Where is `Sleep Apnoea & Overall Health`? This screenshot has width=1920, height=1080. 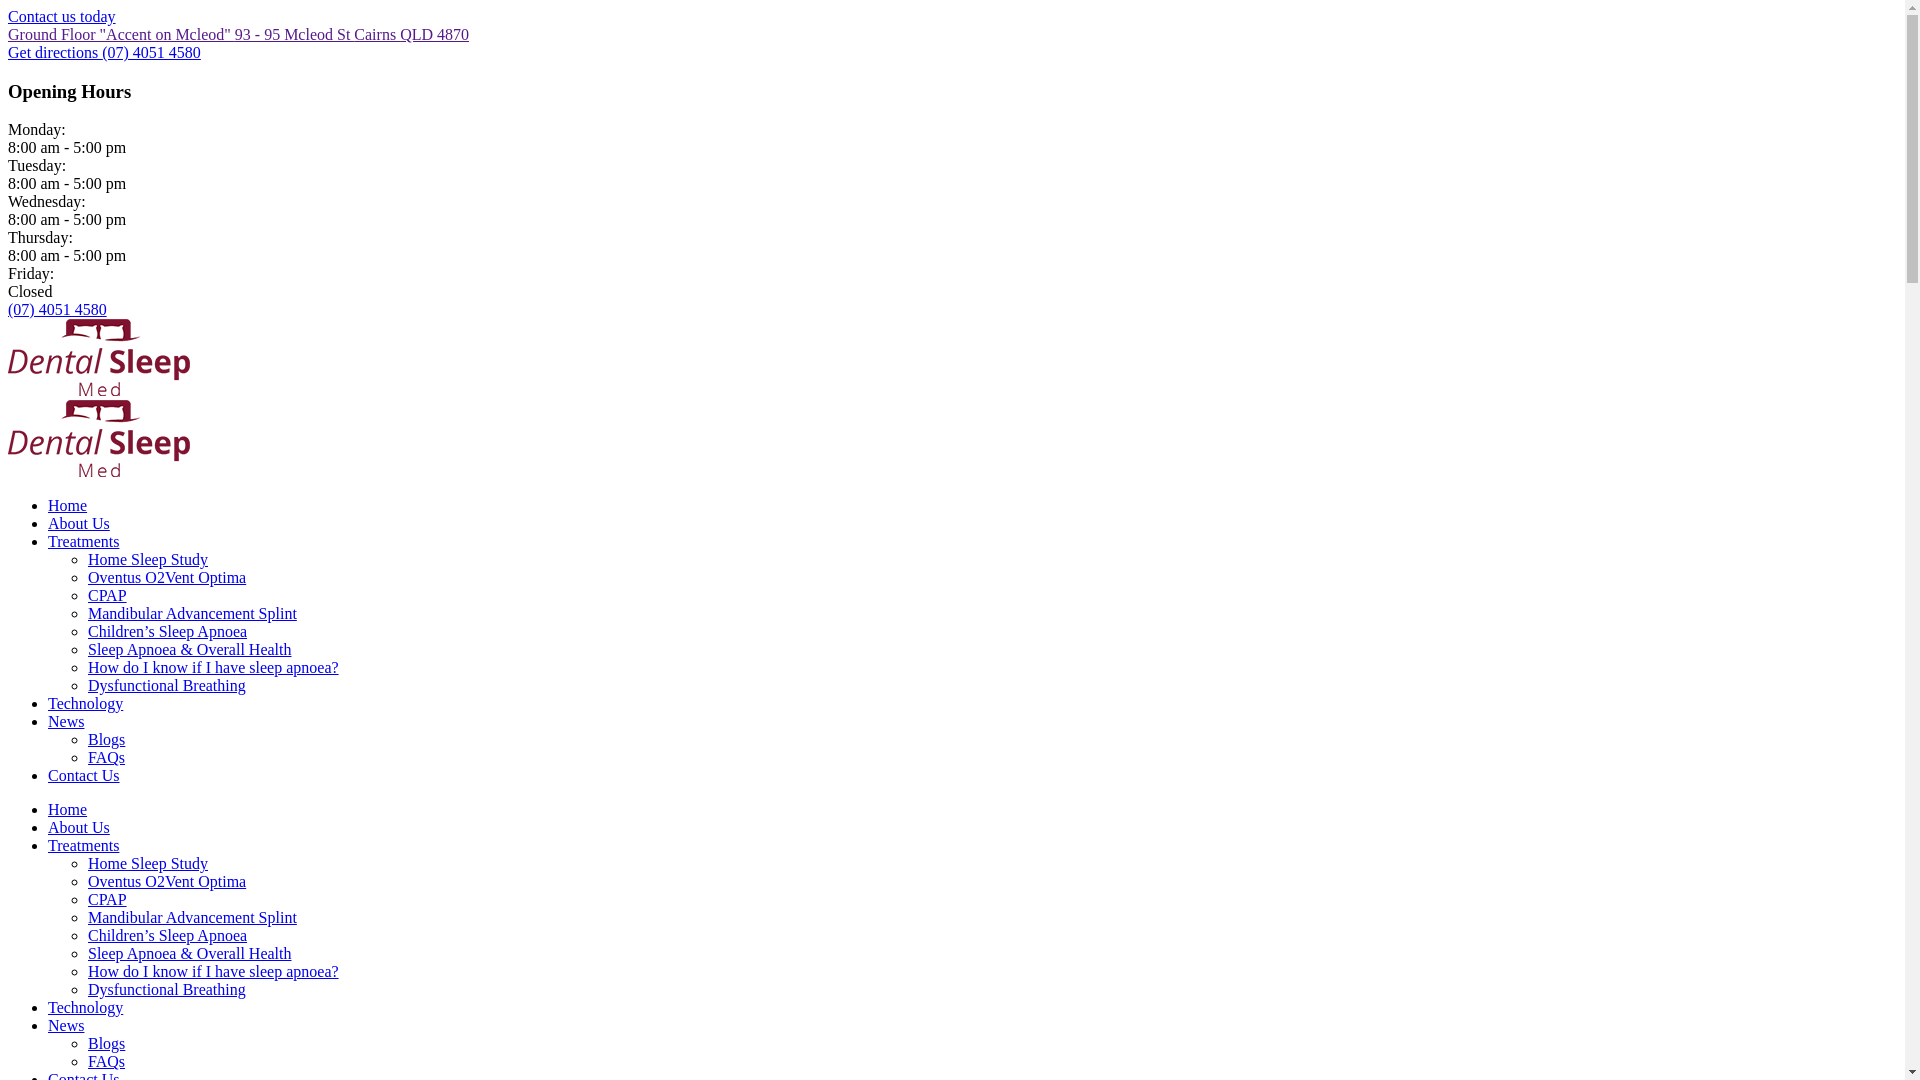
Sleep Apnoea & Overall Health is located at coordinates (190, 954).